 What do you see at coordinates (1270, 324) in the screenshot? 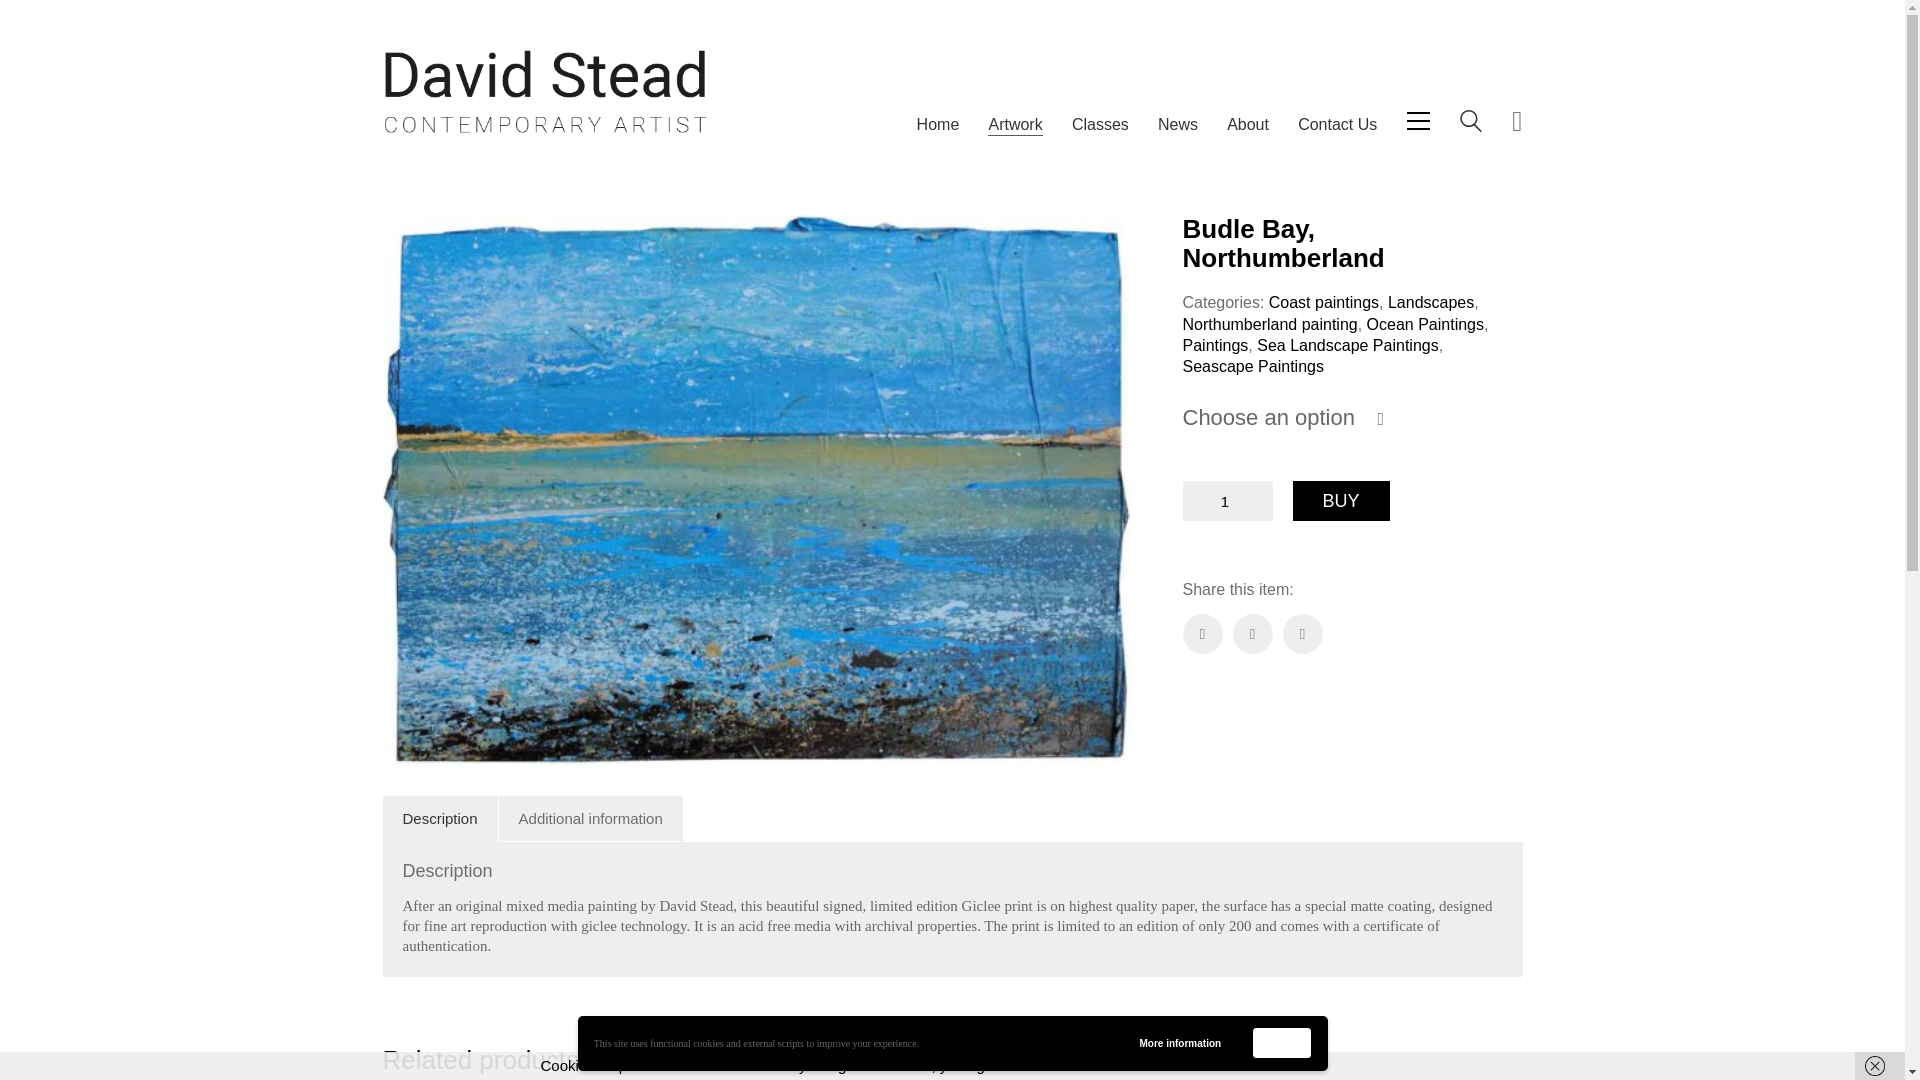
I see `Northumberland painting` at bounding box center [1270, 324].